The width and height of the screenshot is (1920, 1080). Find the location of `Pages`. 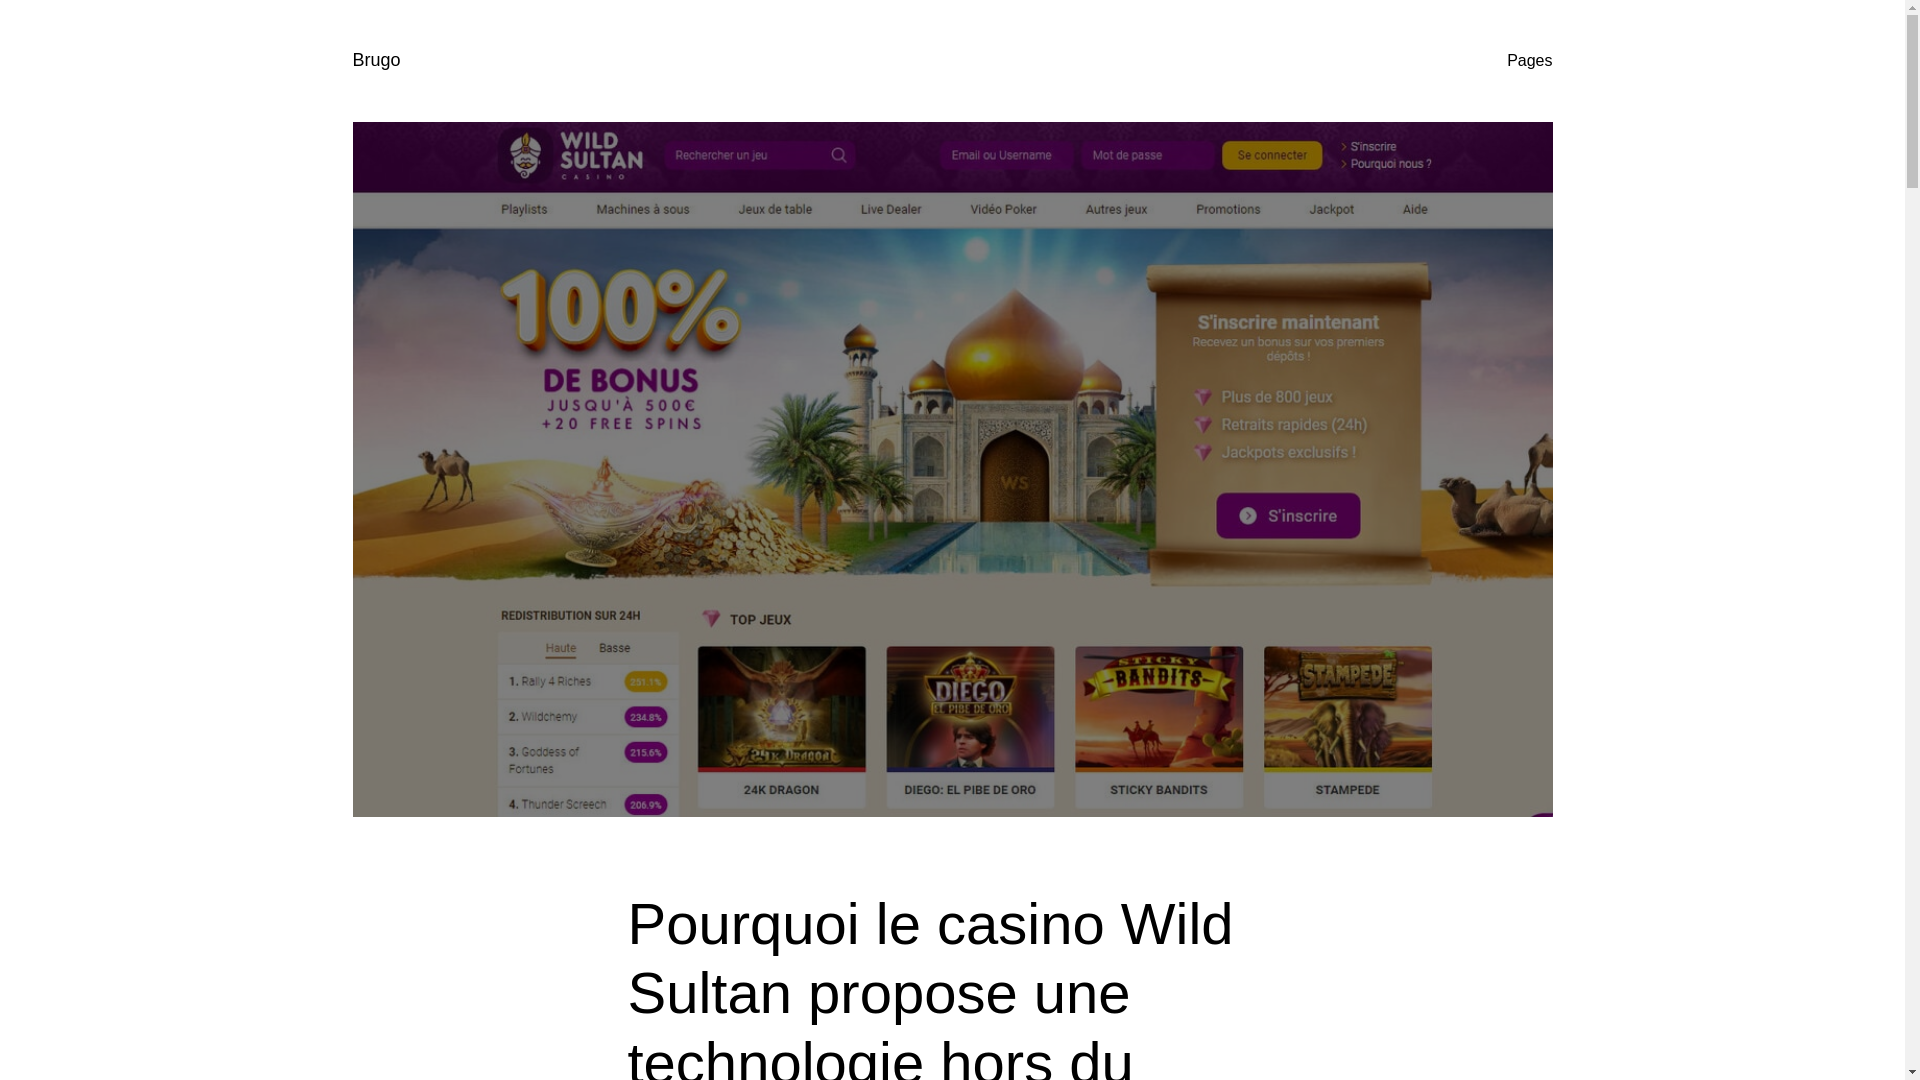

Pages is located at coordinates (1530, 61).